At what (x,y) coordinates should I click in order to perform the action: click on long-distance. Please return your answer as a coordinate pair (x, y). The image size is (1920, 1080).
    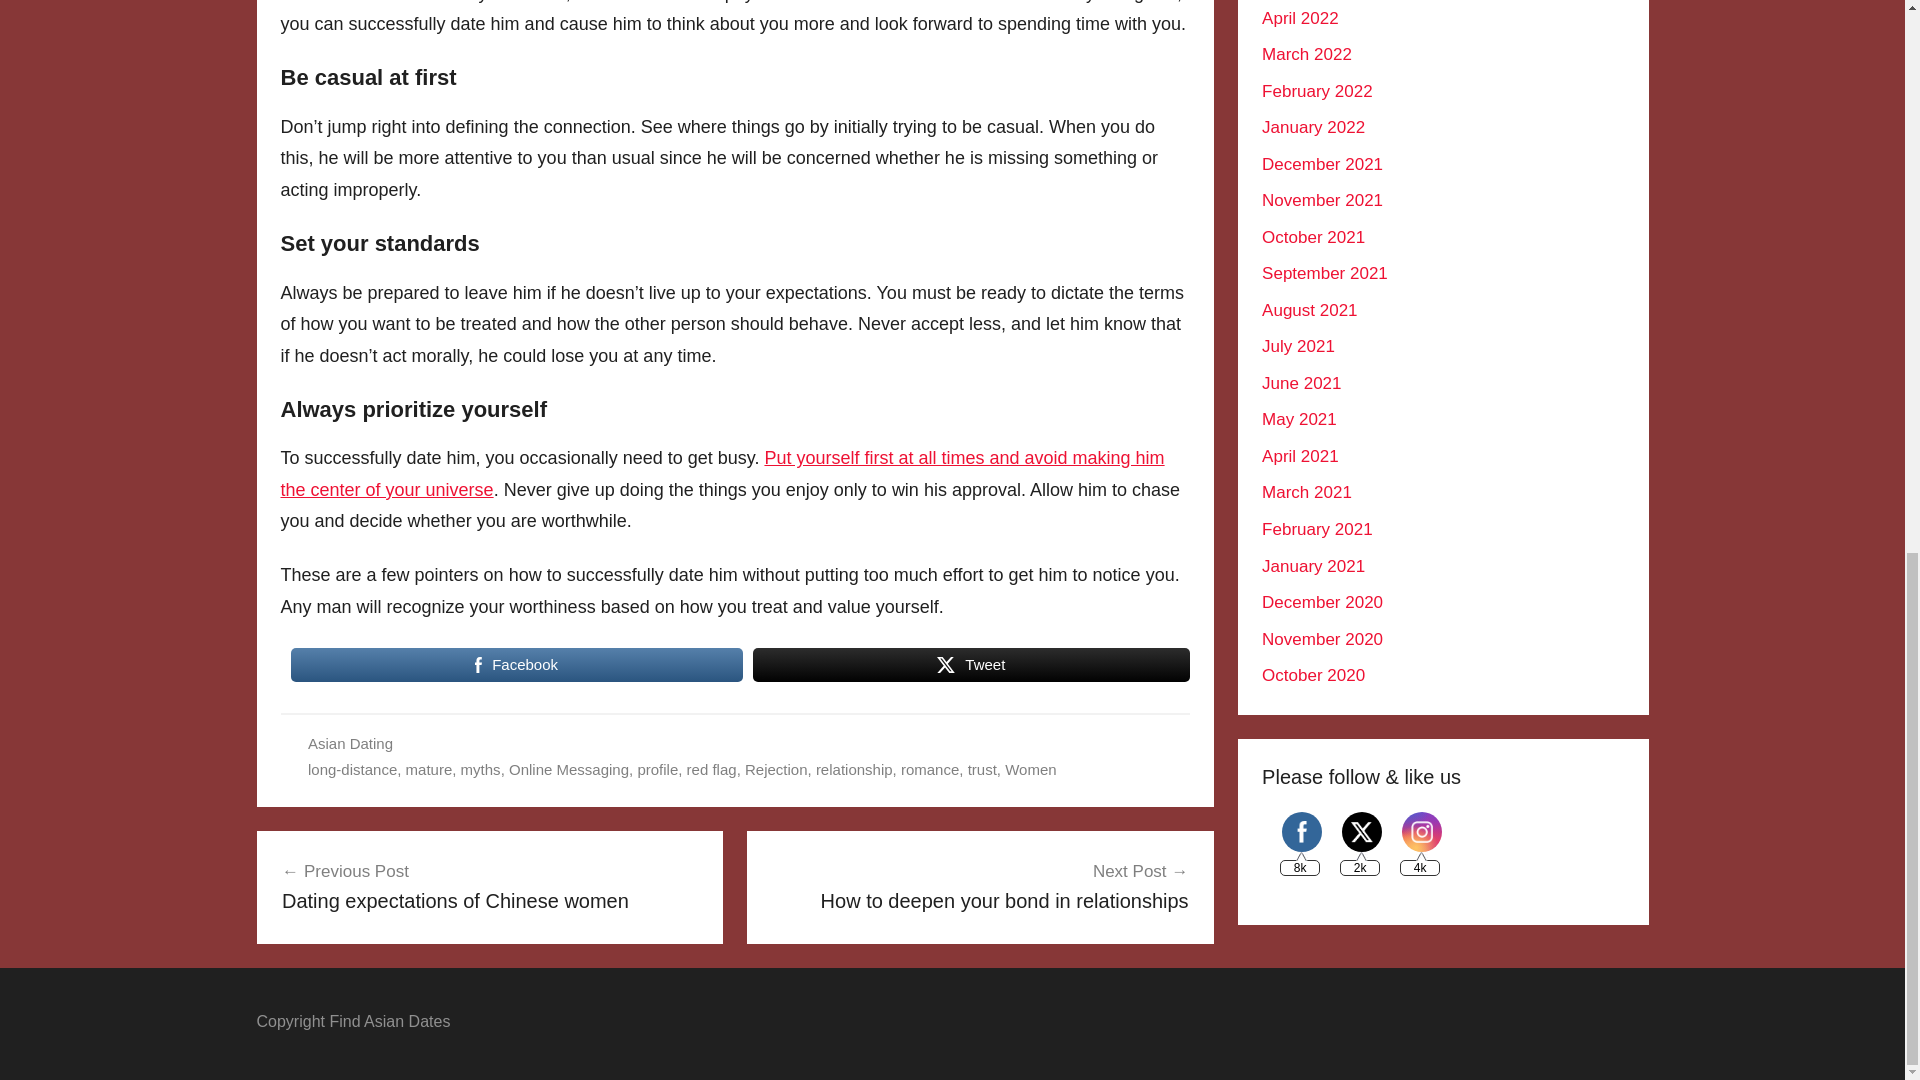
    Looking at the image, I should click on (352, 769).